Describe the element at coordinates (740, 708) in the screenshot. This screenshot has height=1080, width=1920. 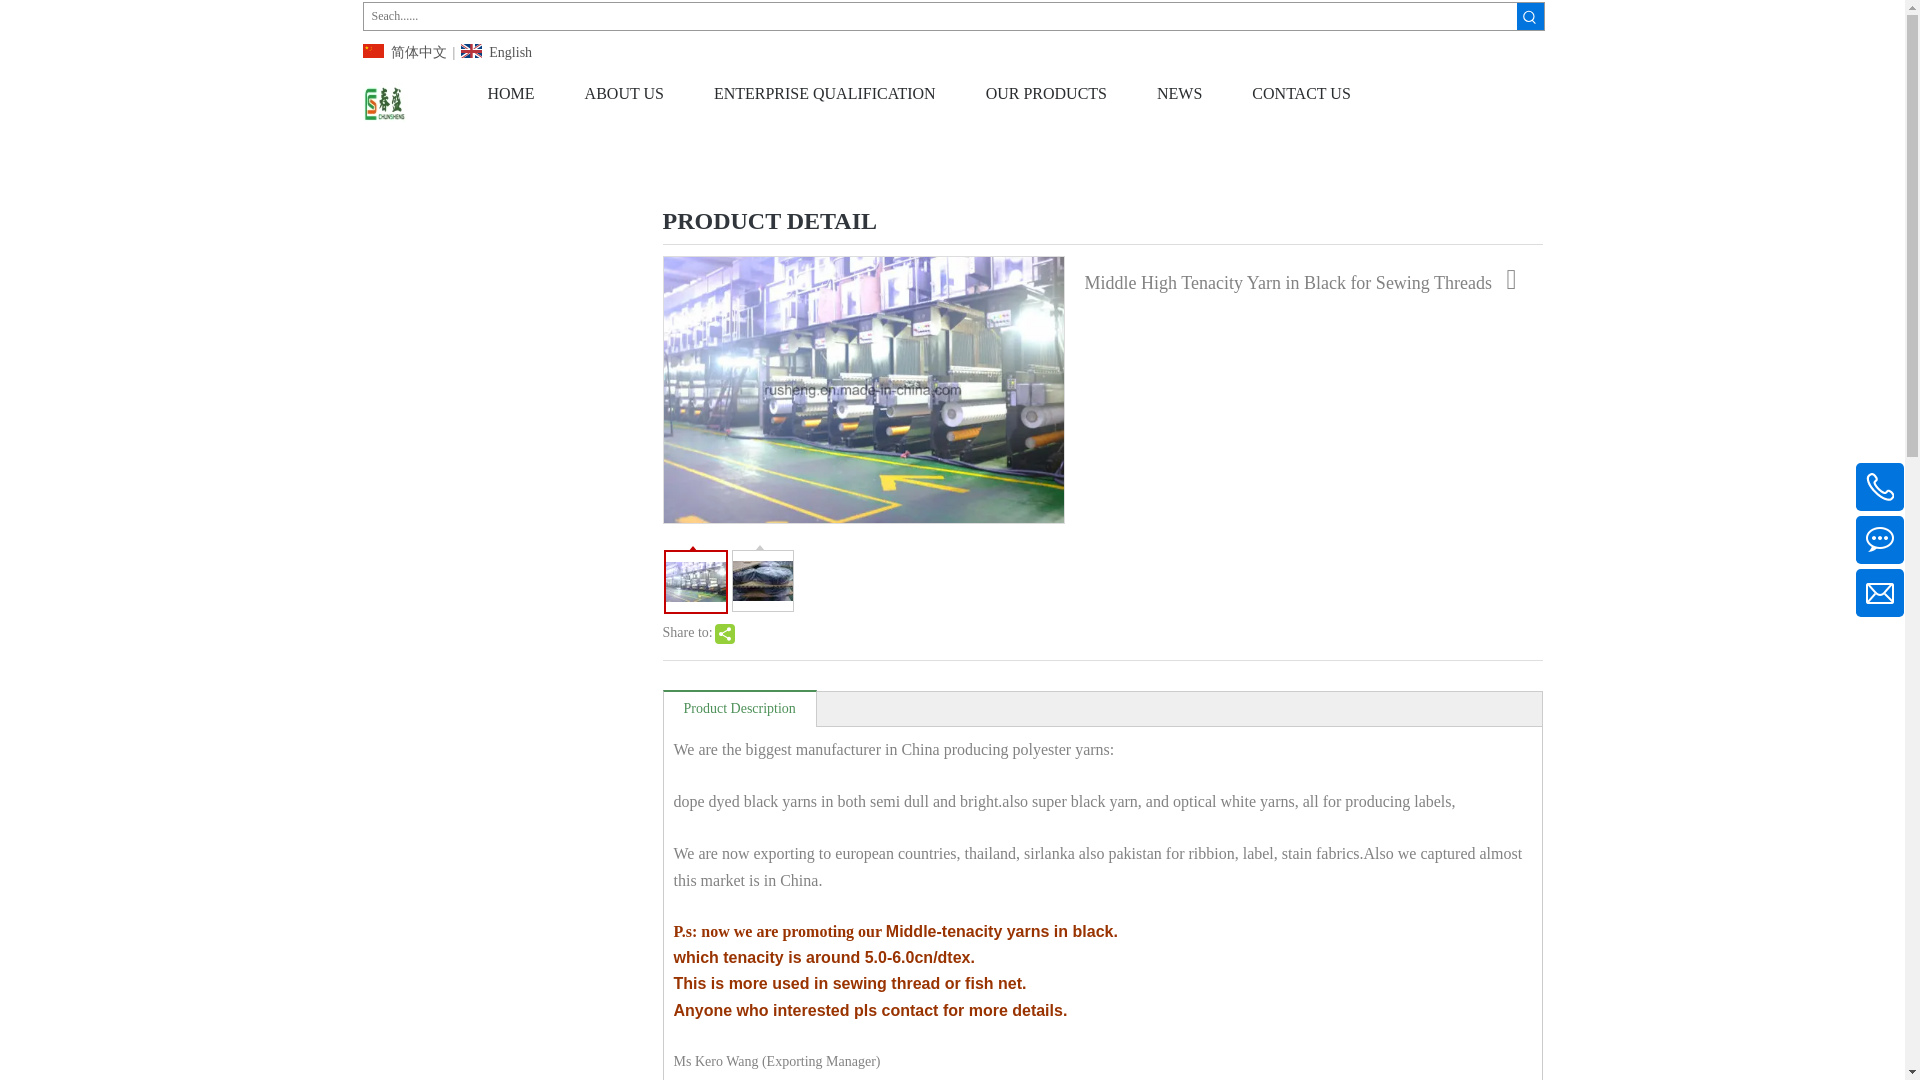
I see `Product Description` at that location.